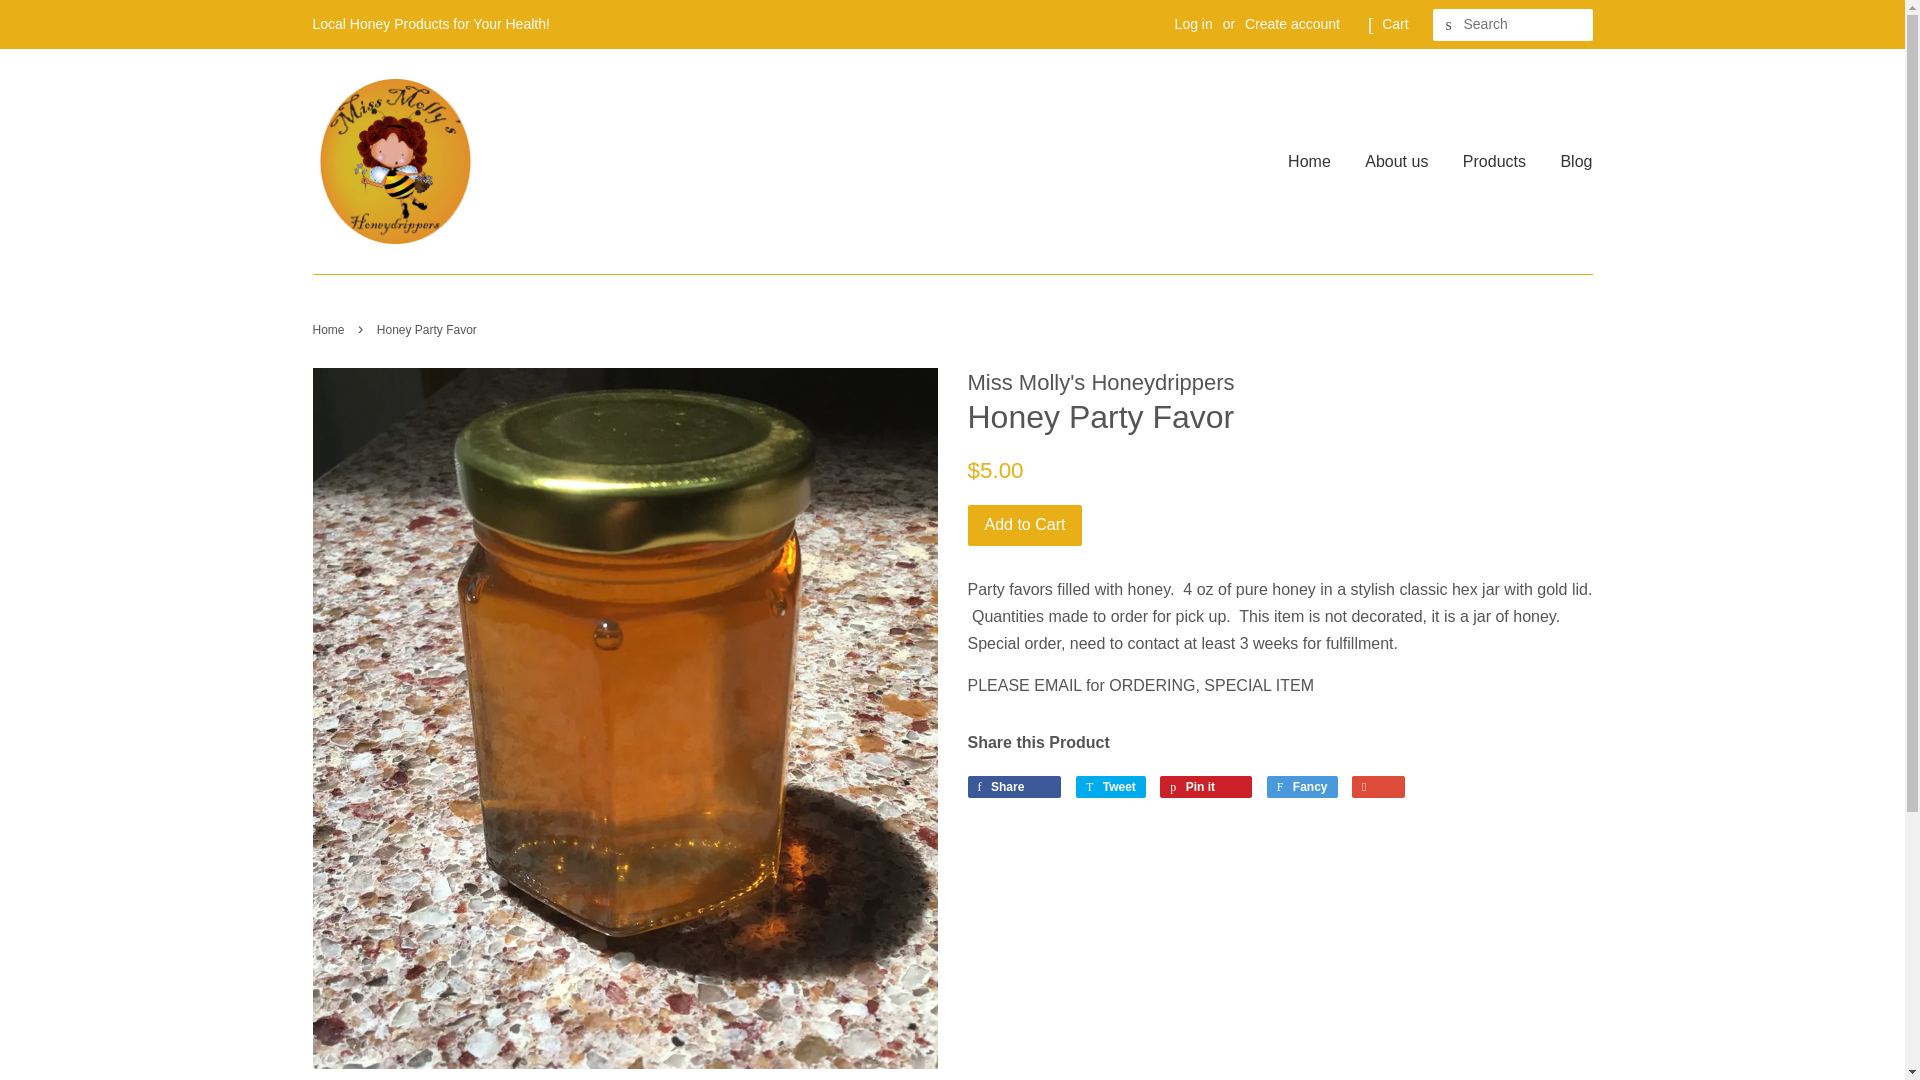 This screenshot has width=1920, height=1080. What do you see at coordinates (1302, 787) in the screenshot?
I see `Create account` at bounding box center [1302, 787].